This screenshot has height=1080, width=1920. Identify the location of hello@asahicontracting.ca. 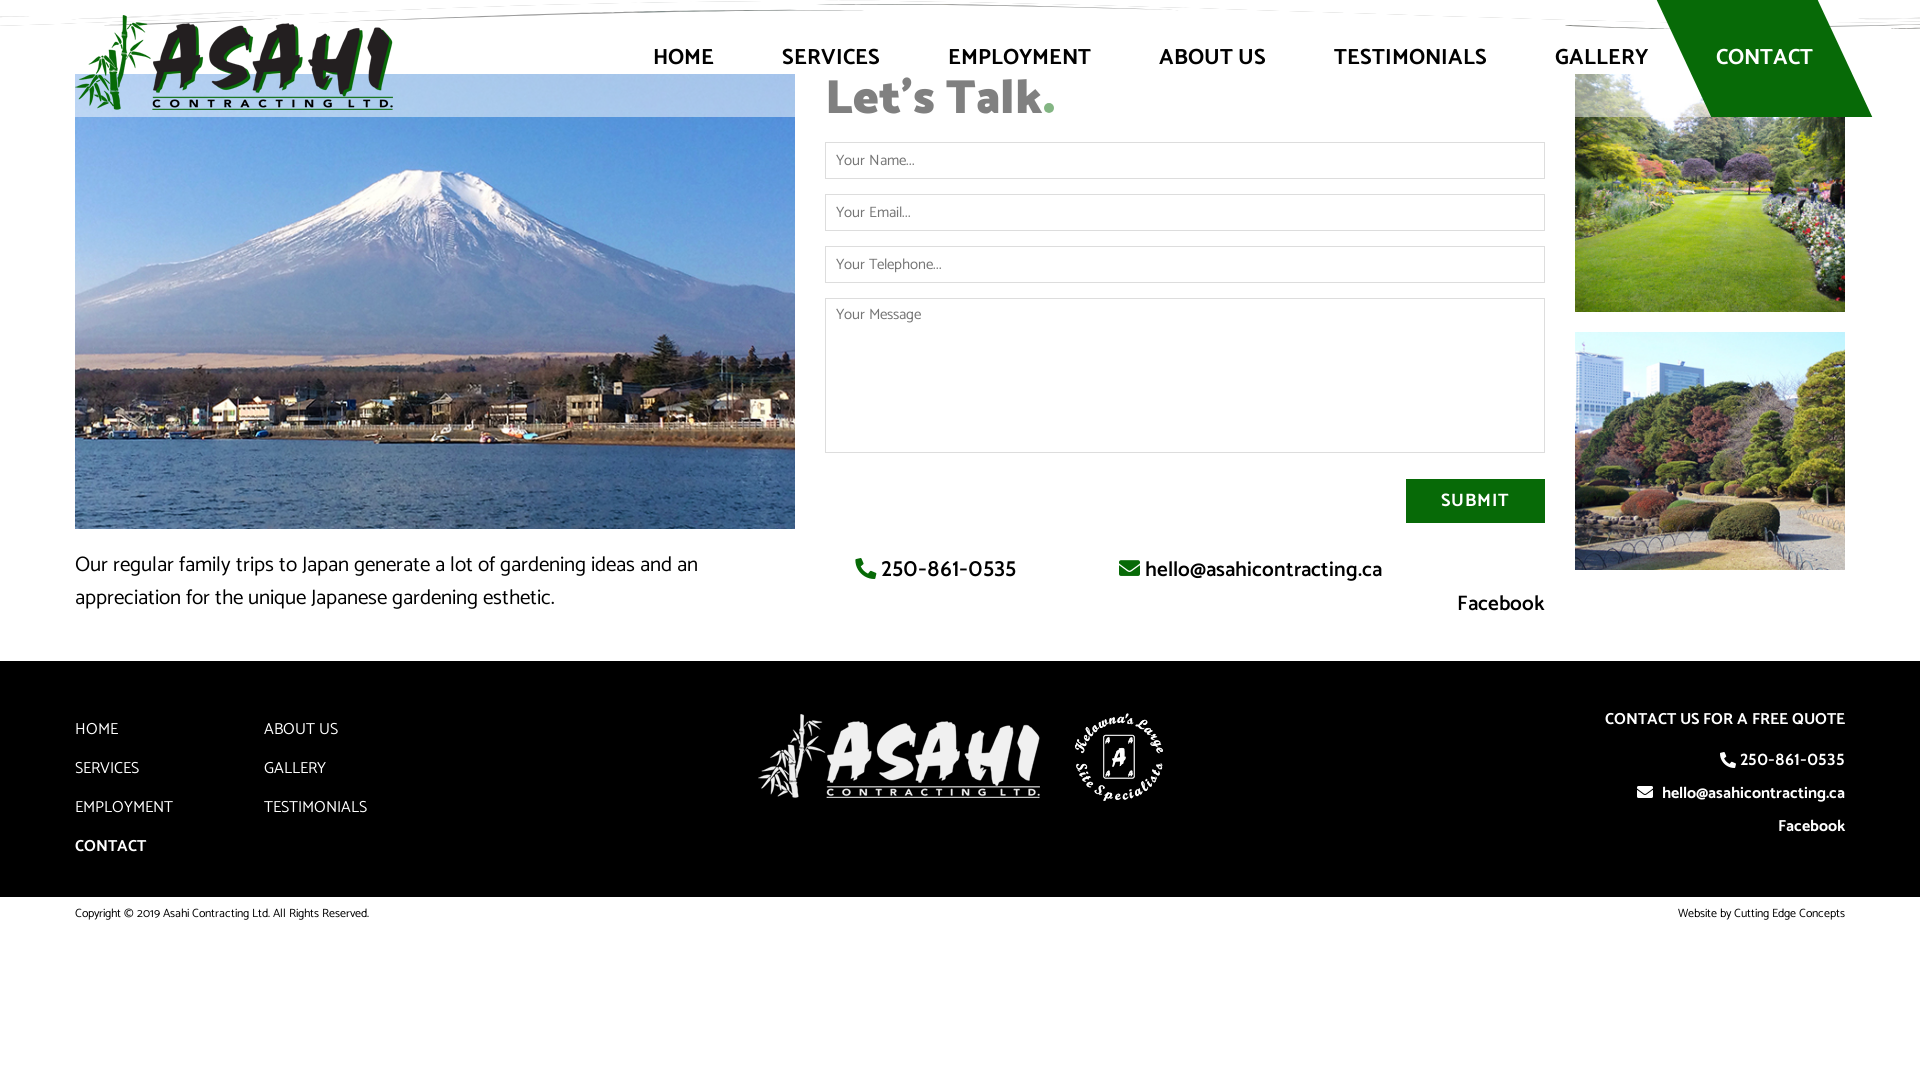
(1754, 794).